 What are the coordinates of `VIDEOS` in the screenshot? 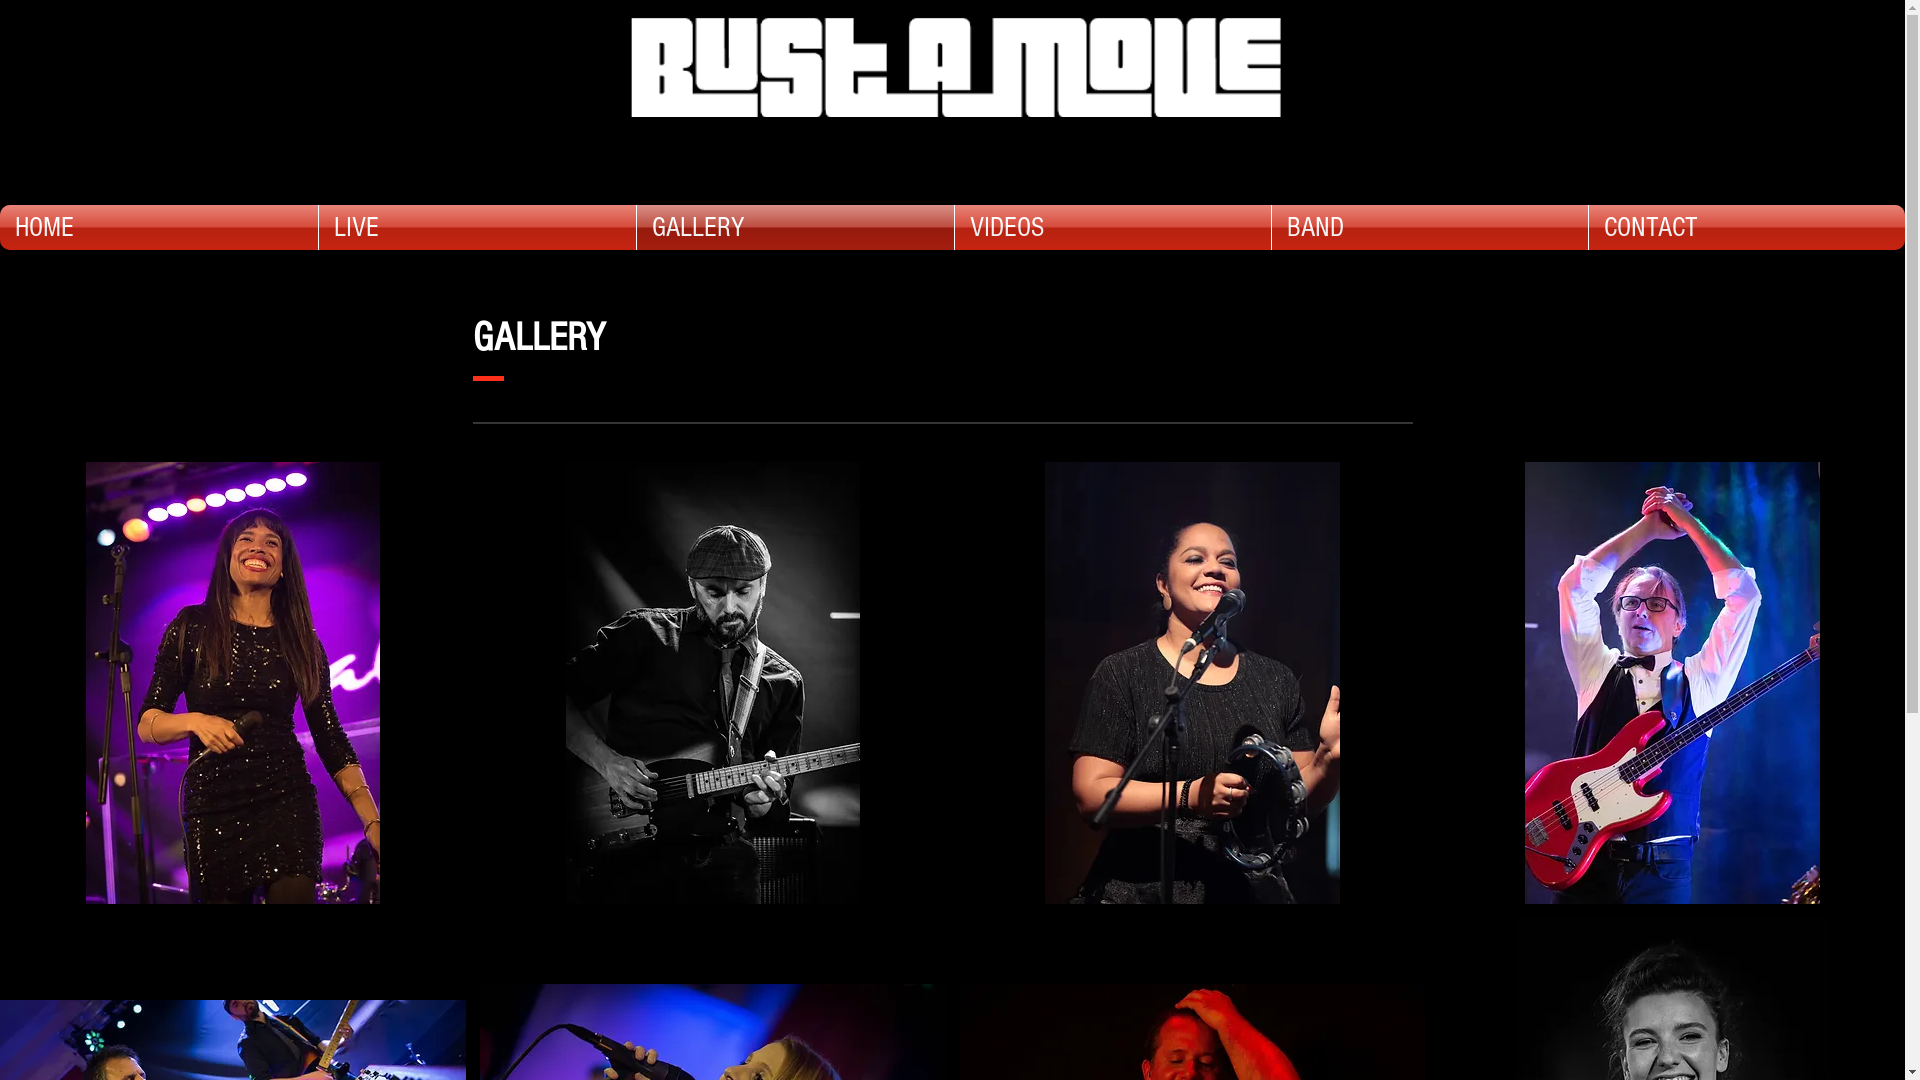 It's located at (1113, 228).